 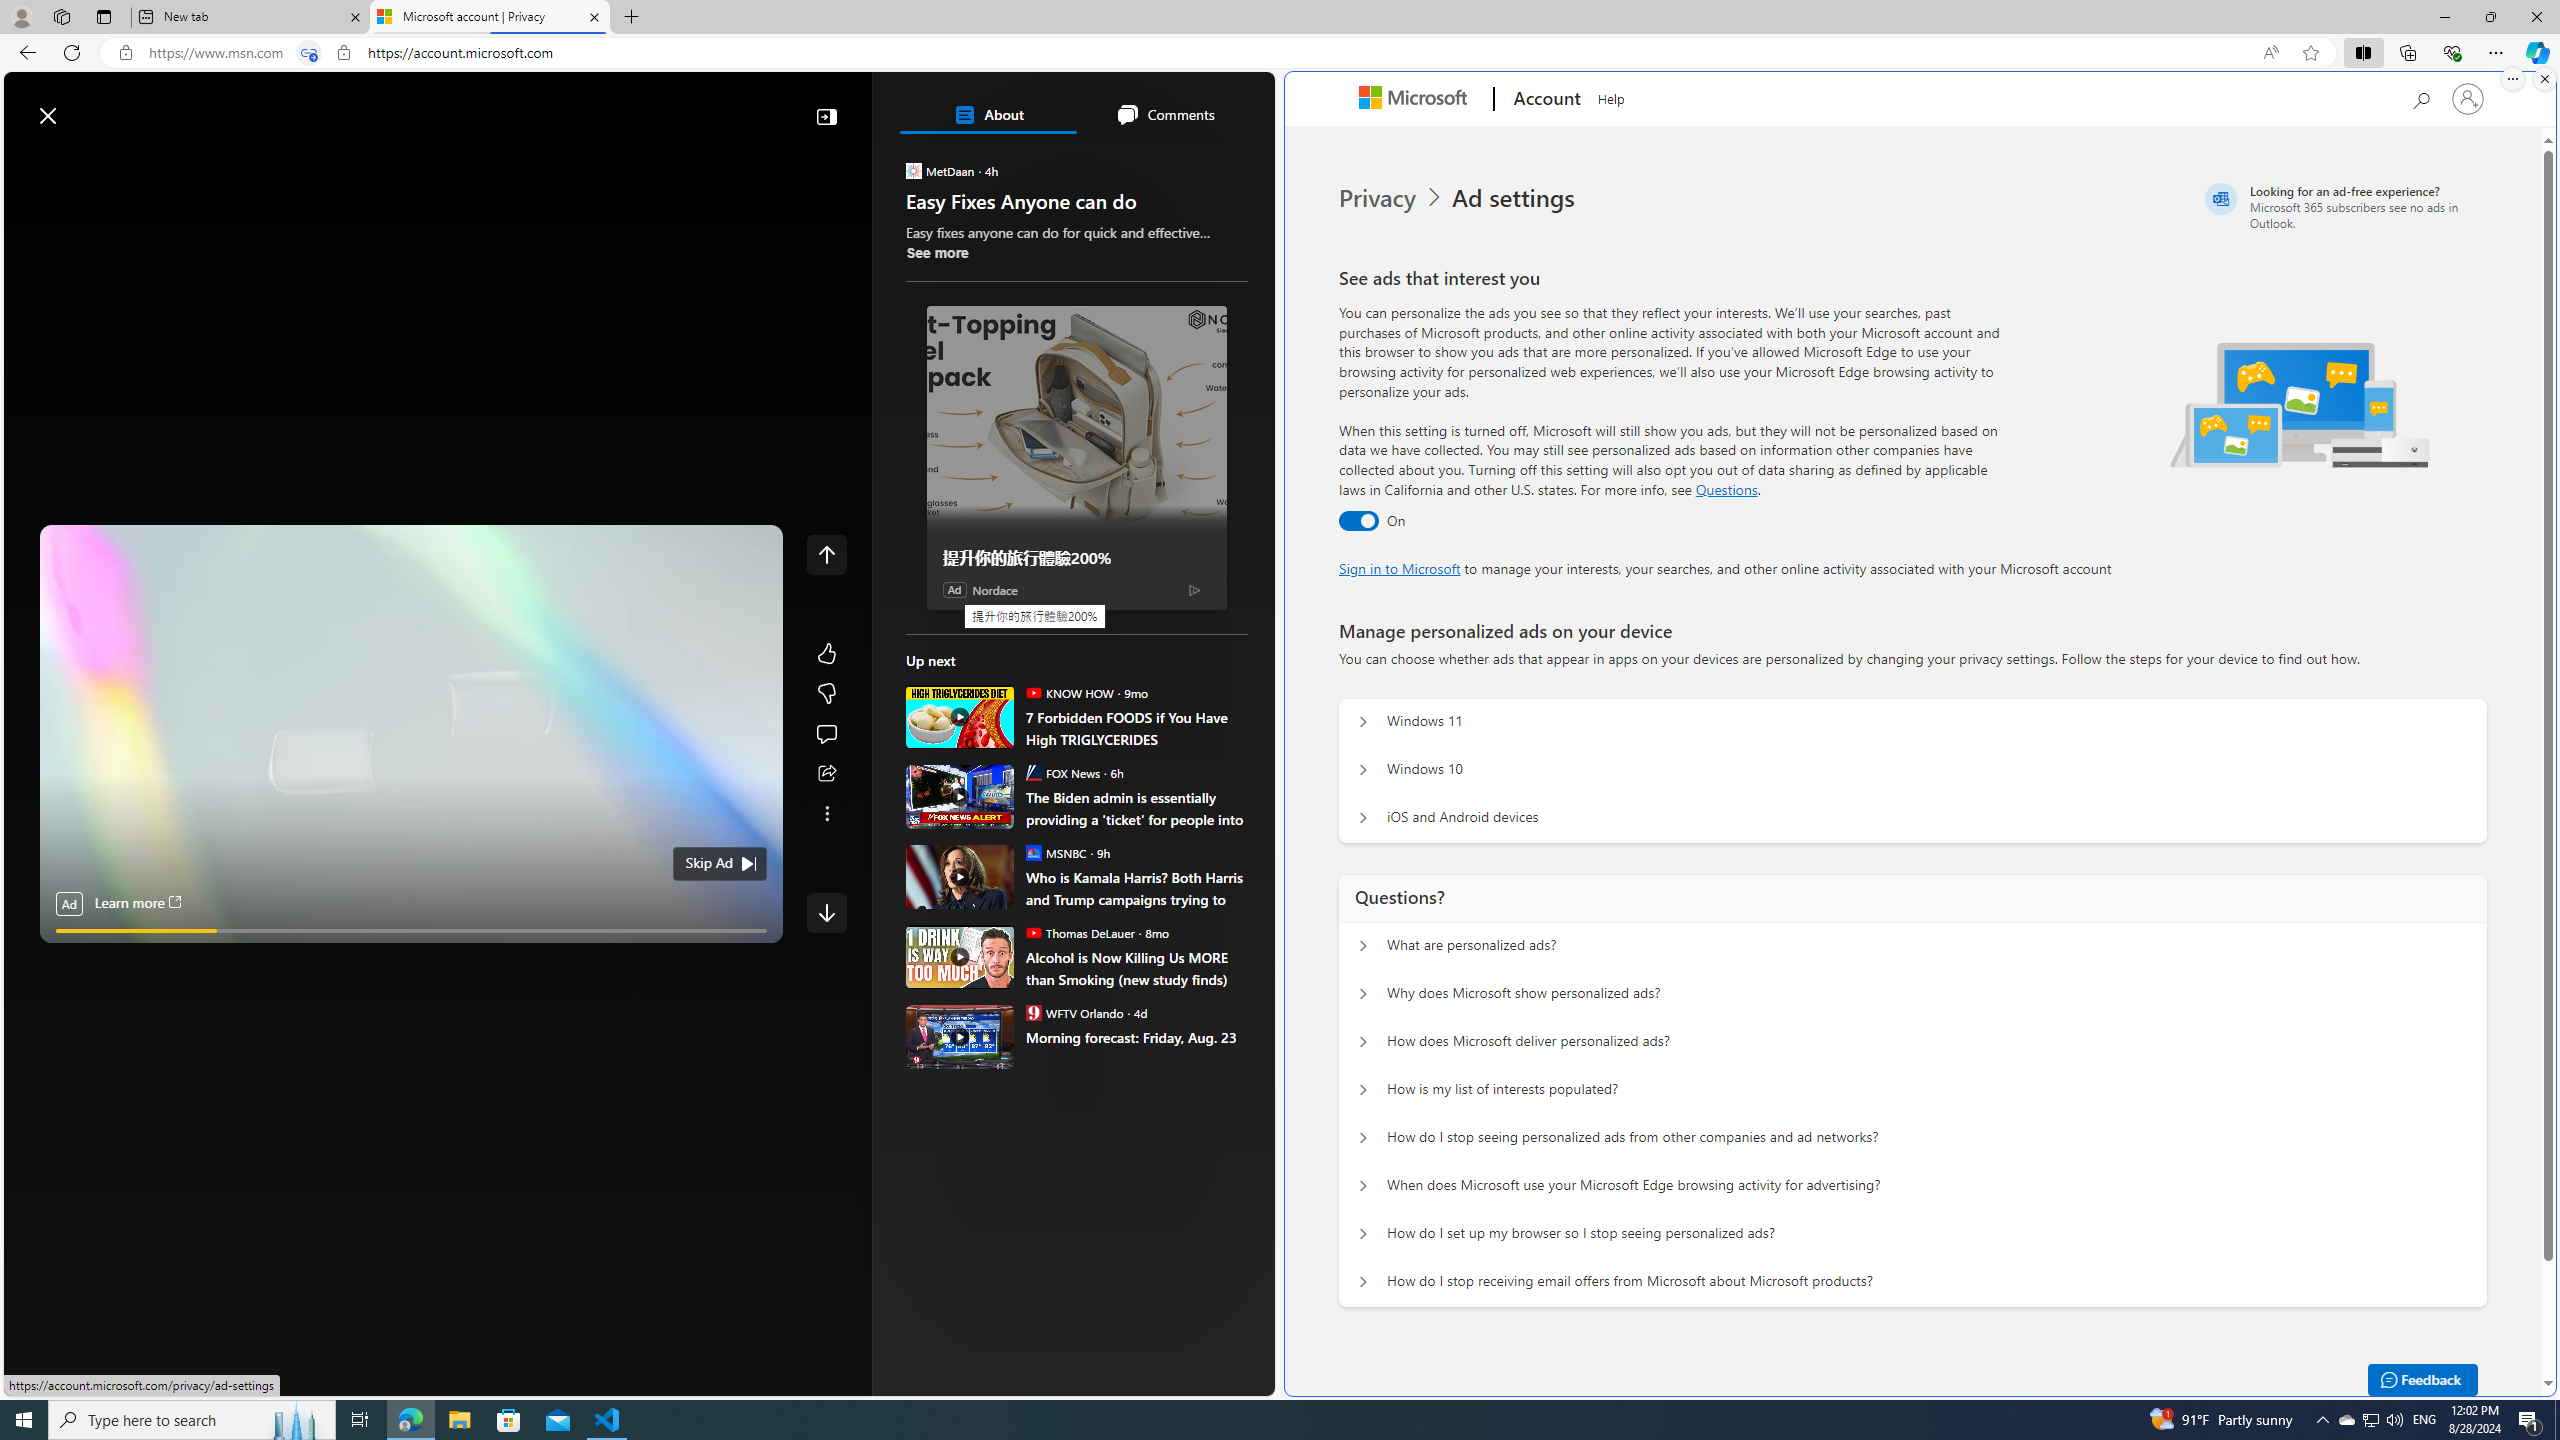 I want to click on Questions? What are personalized ads?, so click(x=1363, y=946).